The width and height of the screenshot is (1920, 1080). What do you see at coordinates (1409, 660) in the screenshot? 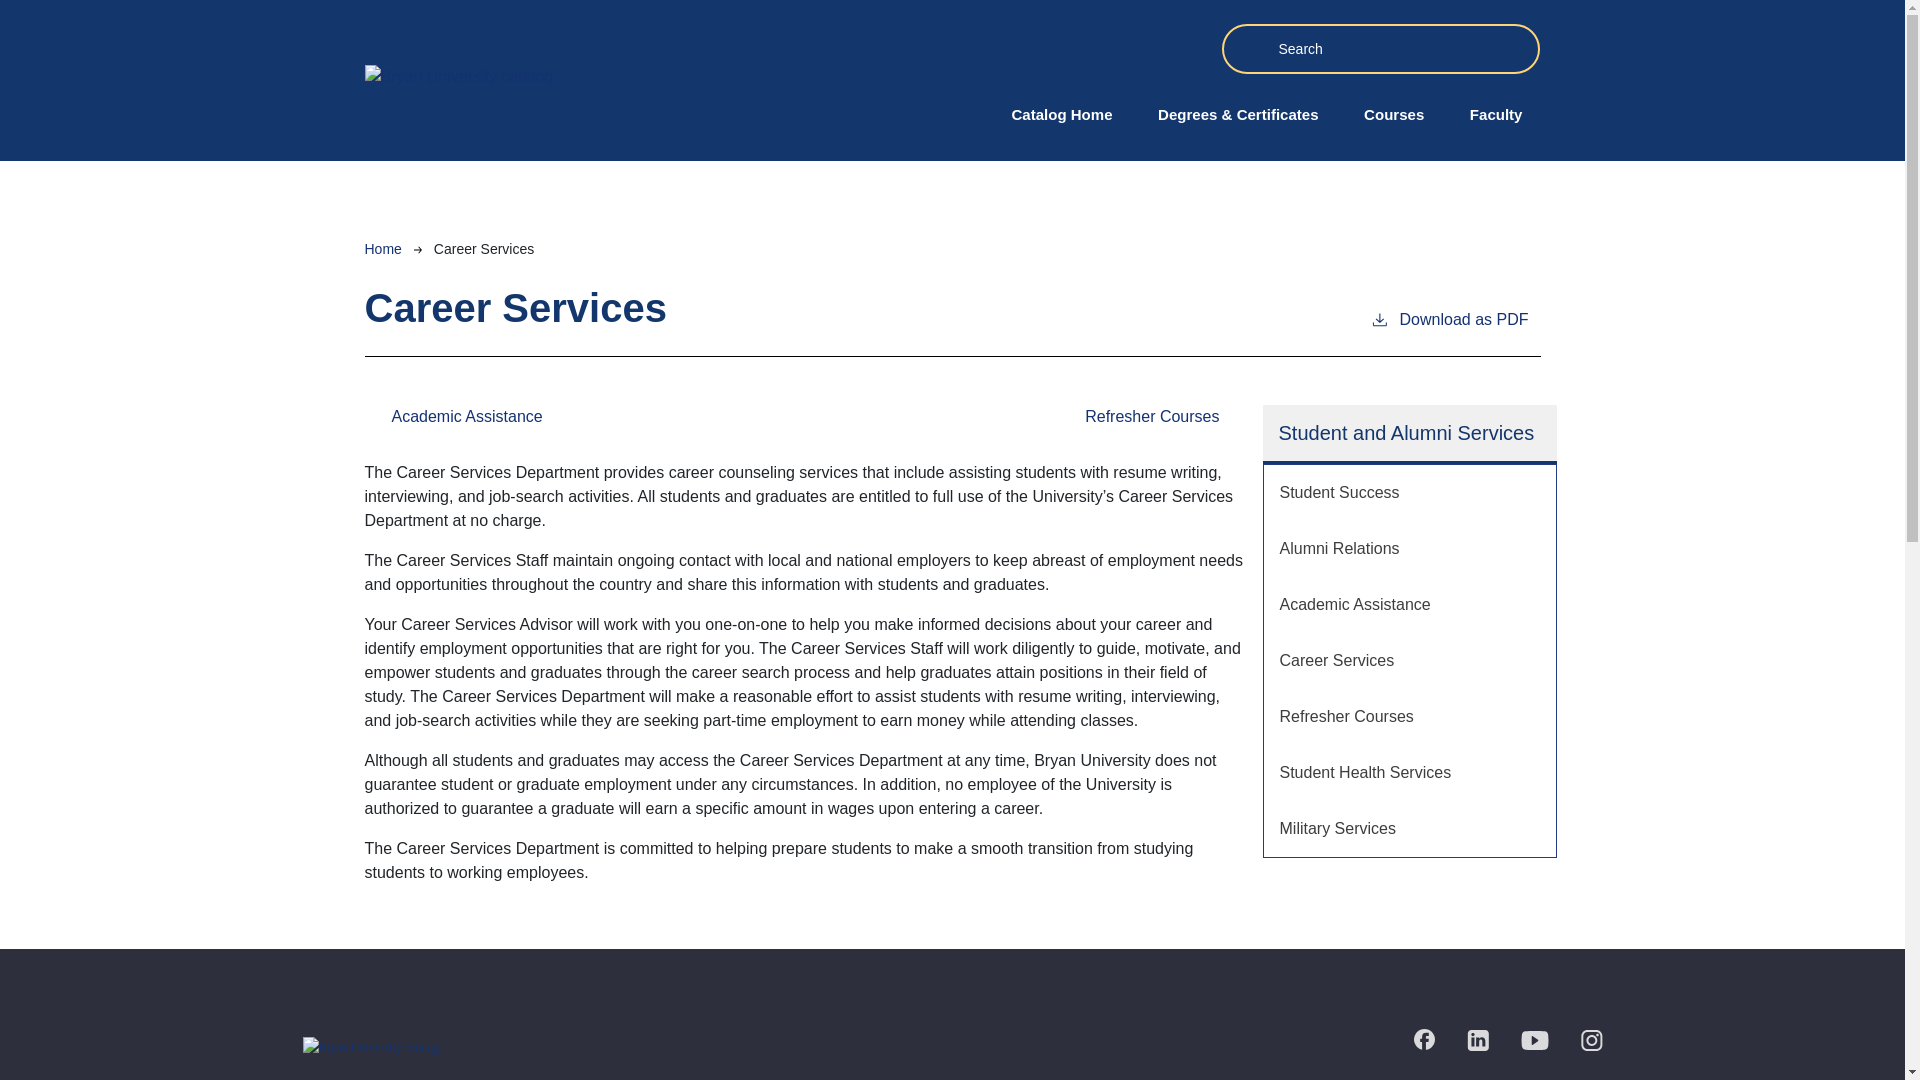
I see `Career Services` at bounding box center [1409, 660].